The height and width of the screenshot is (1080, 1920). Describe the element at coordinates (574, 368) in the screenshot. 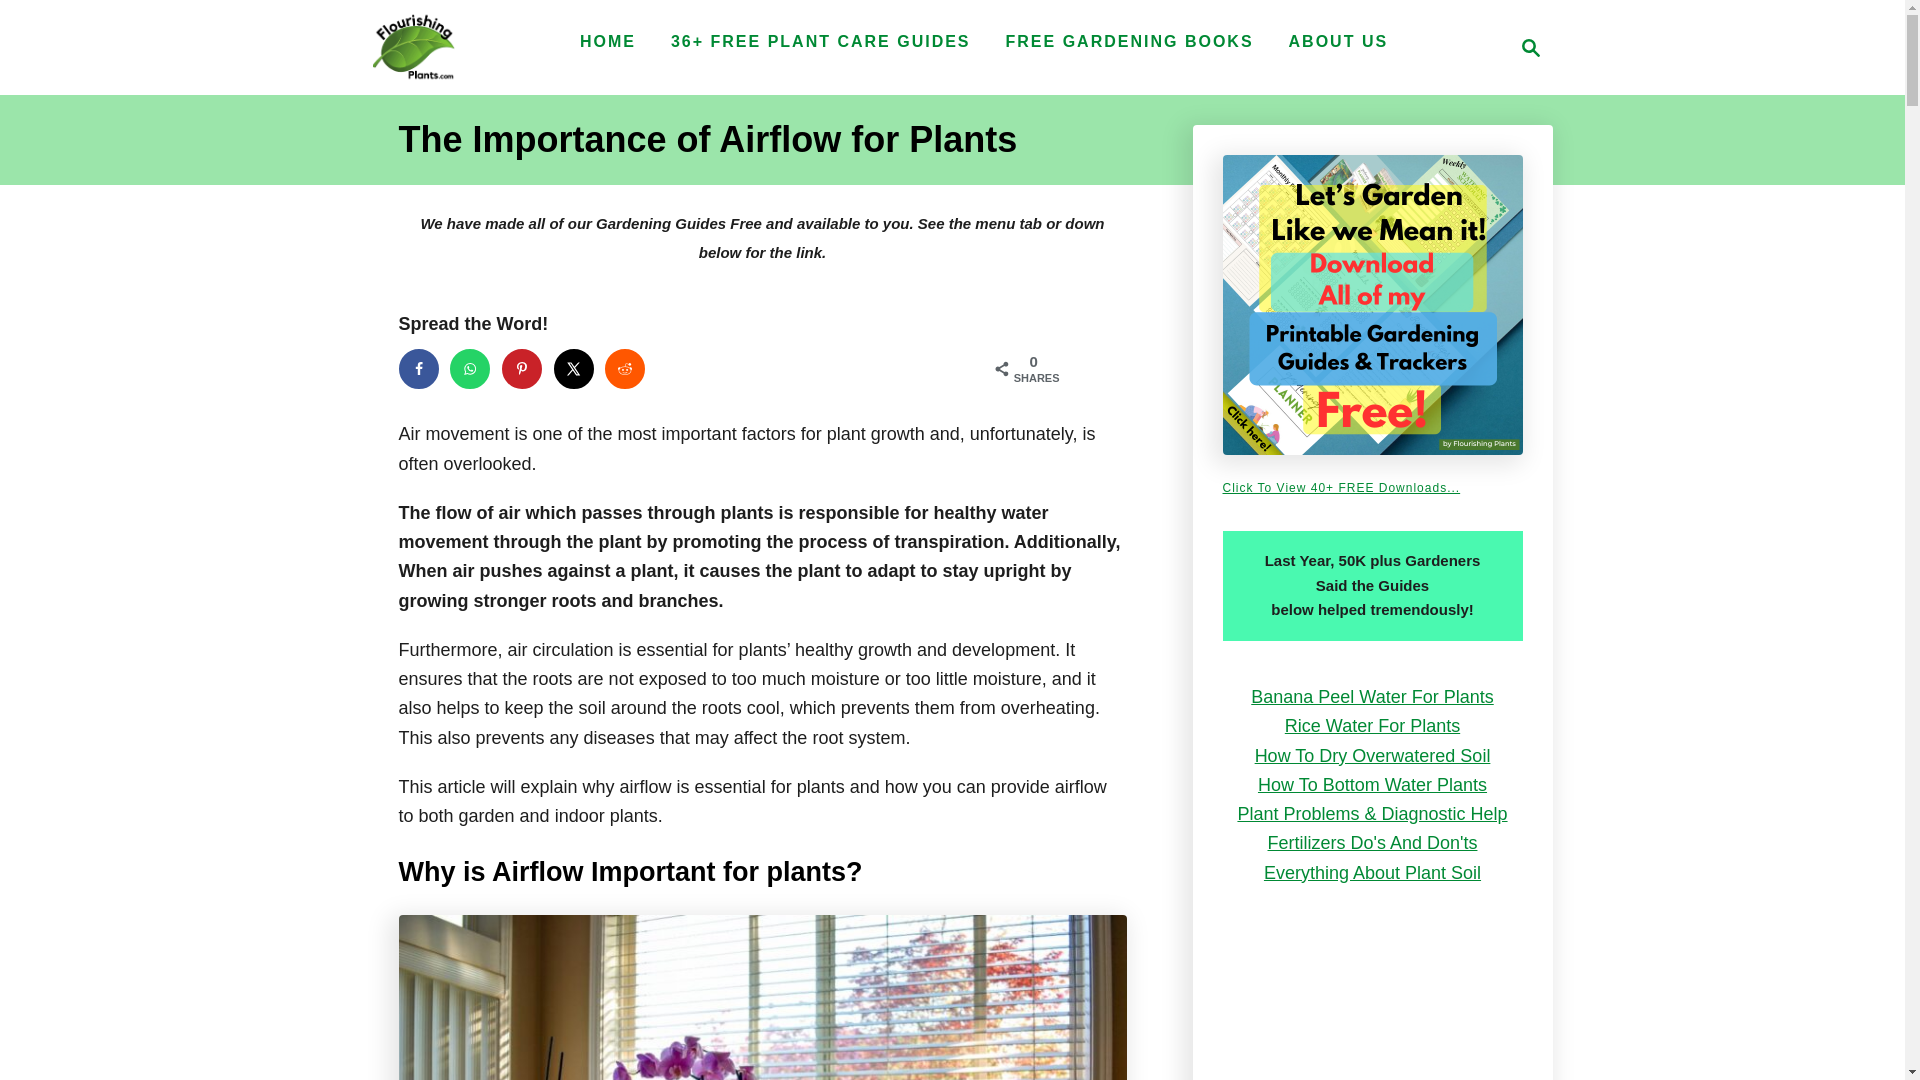

I see `Share on X` at that location.